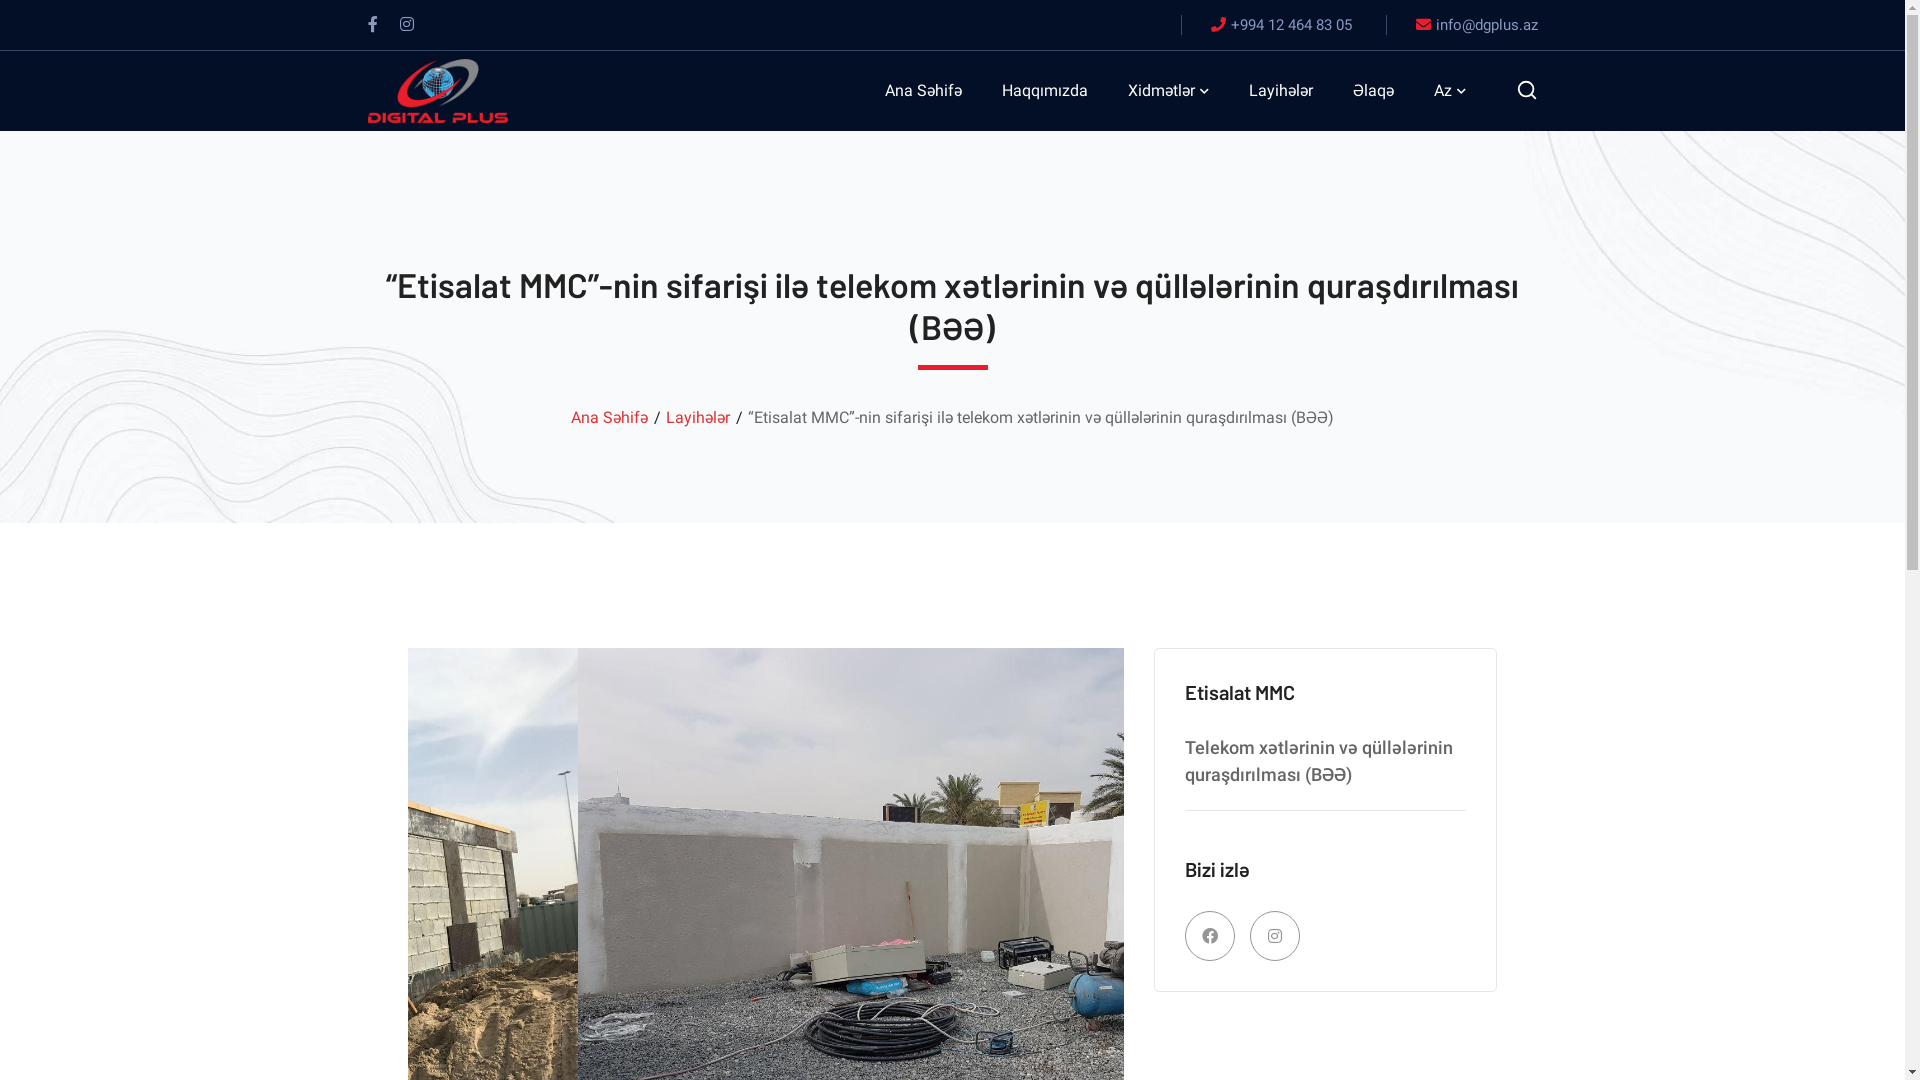 Image resolution: width=1920 pixels, height=1080 pixels. What do you see at coordinates (373, 25) in the screenshot?
I see `Facebook` at bounding box center [373, 25].